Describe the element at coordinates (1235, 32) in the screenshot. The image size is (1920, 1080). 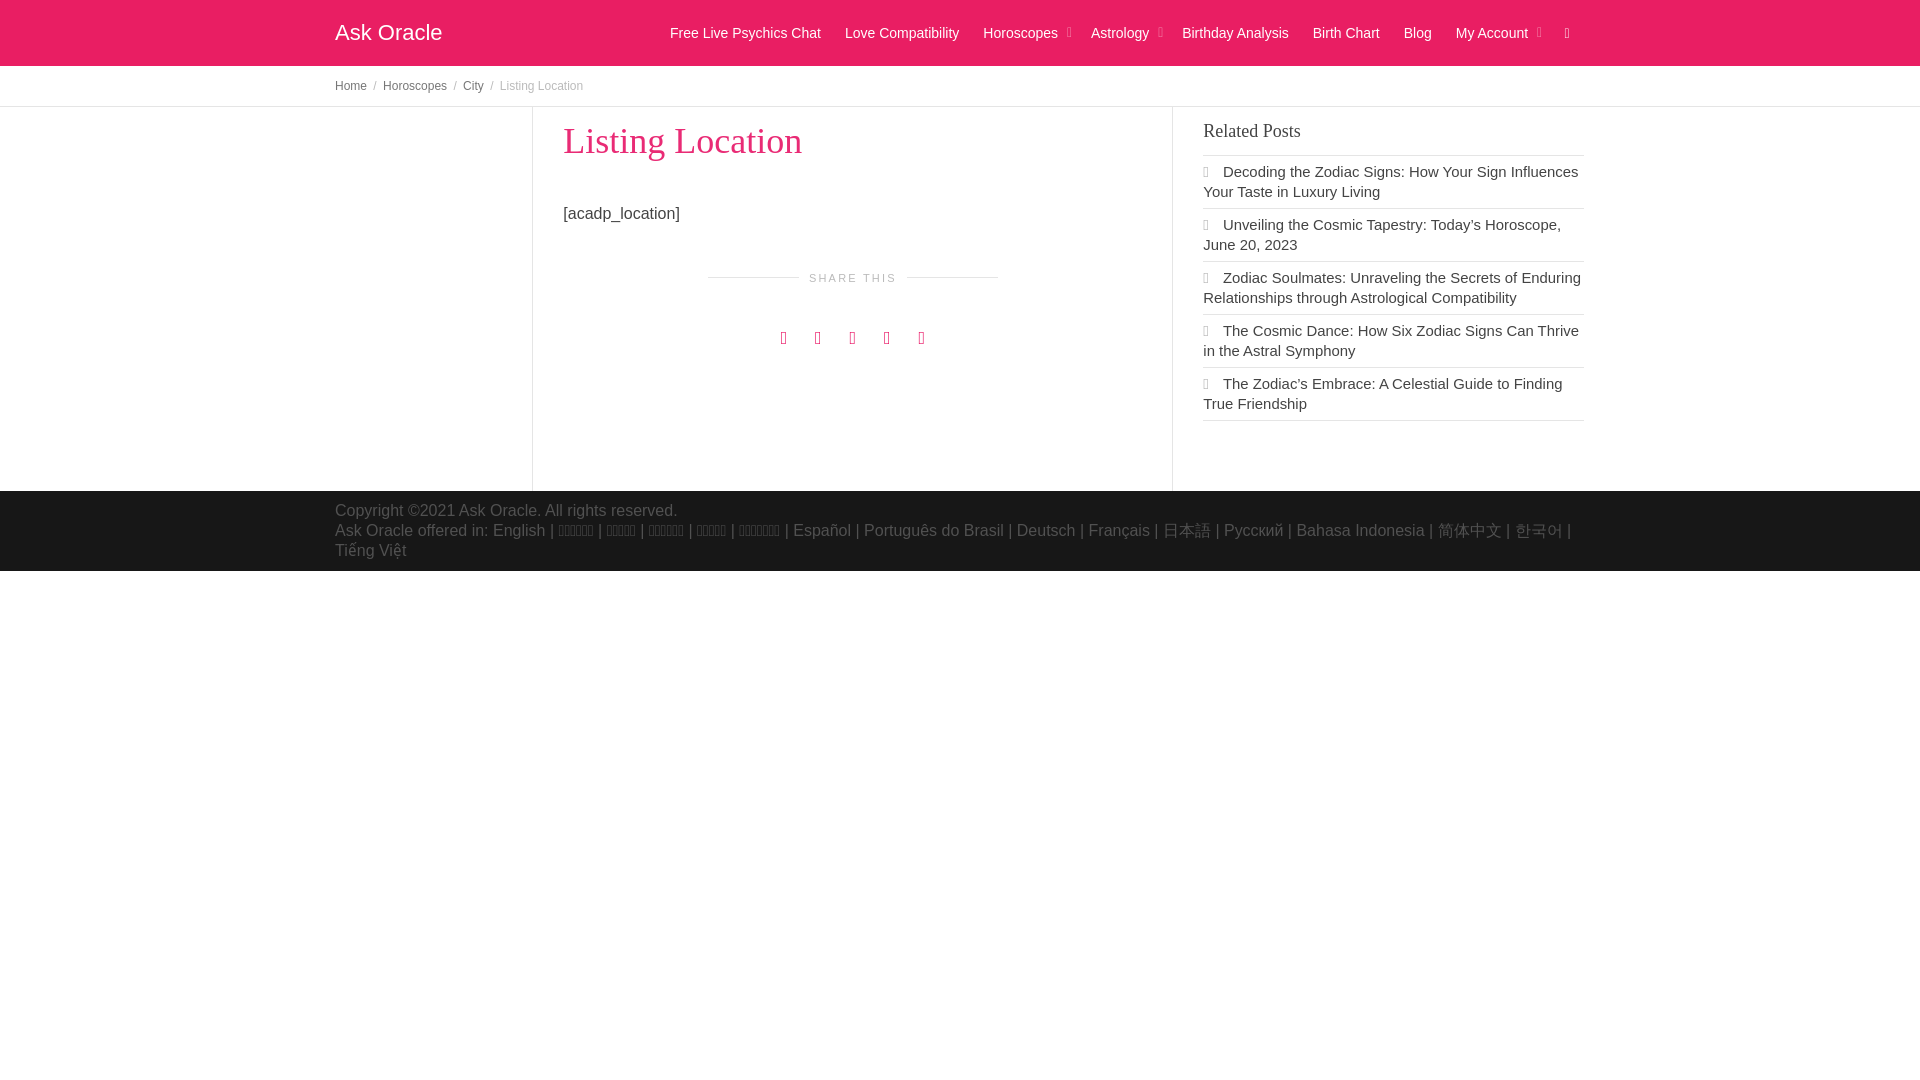
I see `Birthday Analysis` at that location.